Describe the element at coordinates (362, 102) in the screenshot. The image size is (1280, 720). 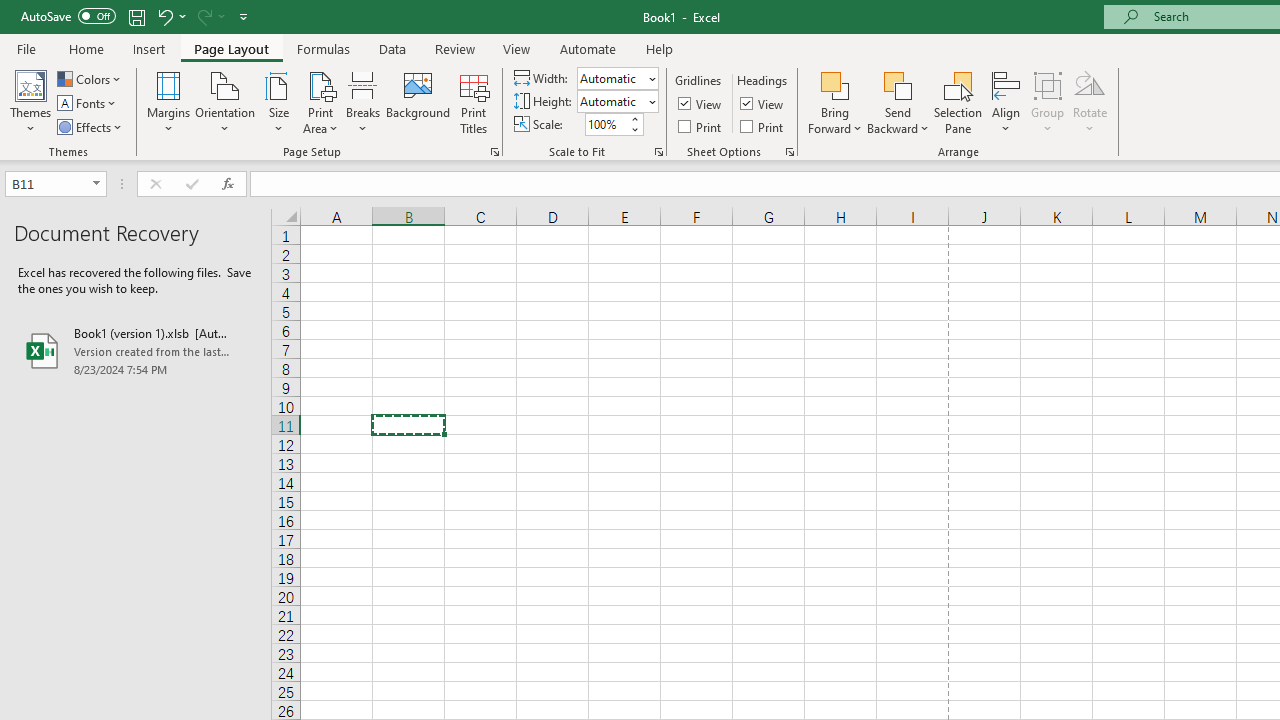
I see `Breaks` at that location.